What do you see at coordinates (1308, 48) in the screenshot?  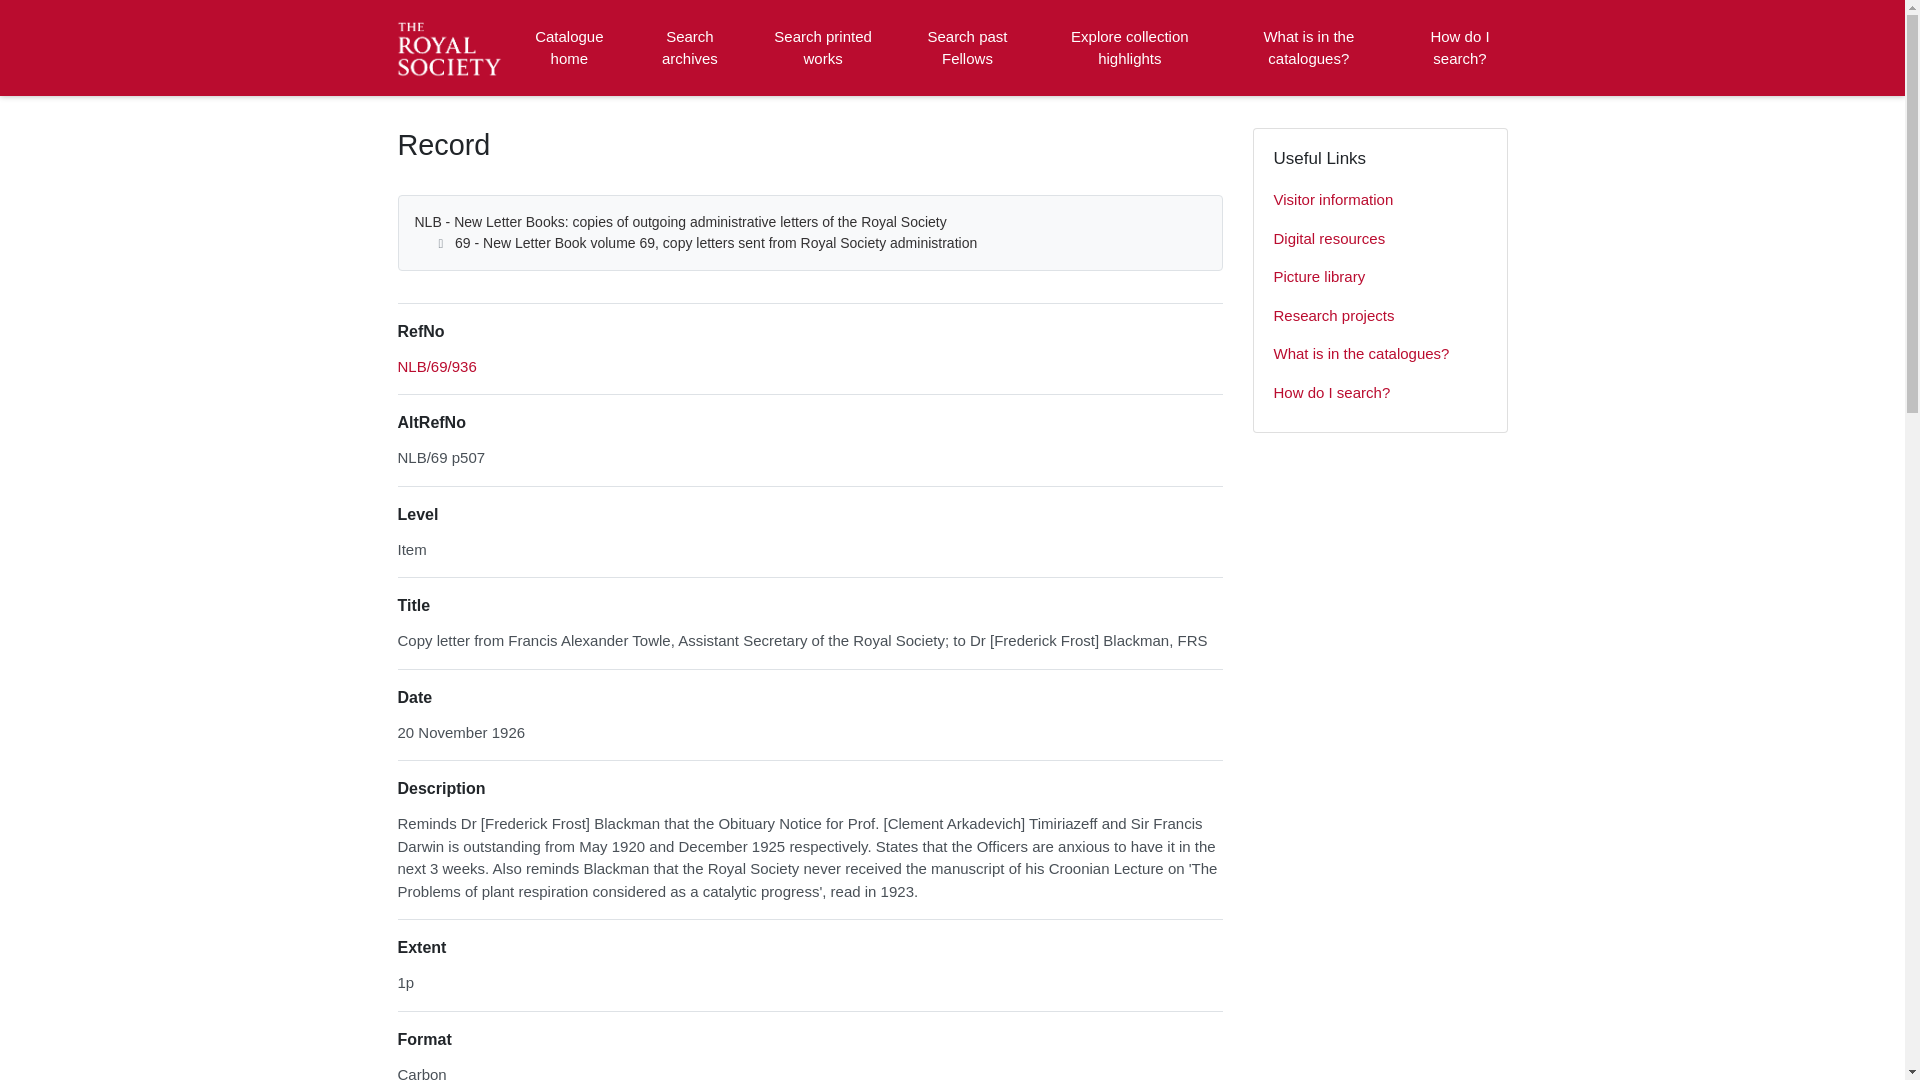 I see `What is in the catalogues?` at bounding box center [1308, 48].